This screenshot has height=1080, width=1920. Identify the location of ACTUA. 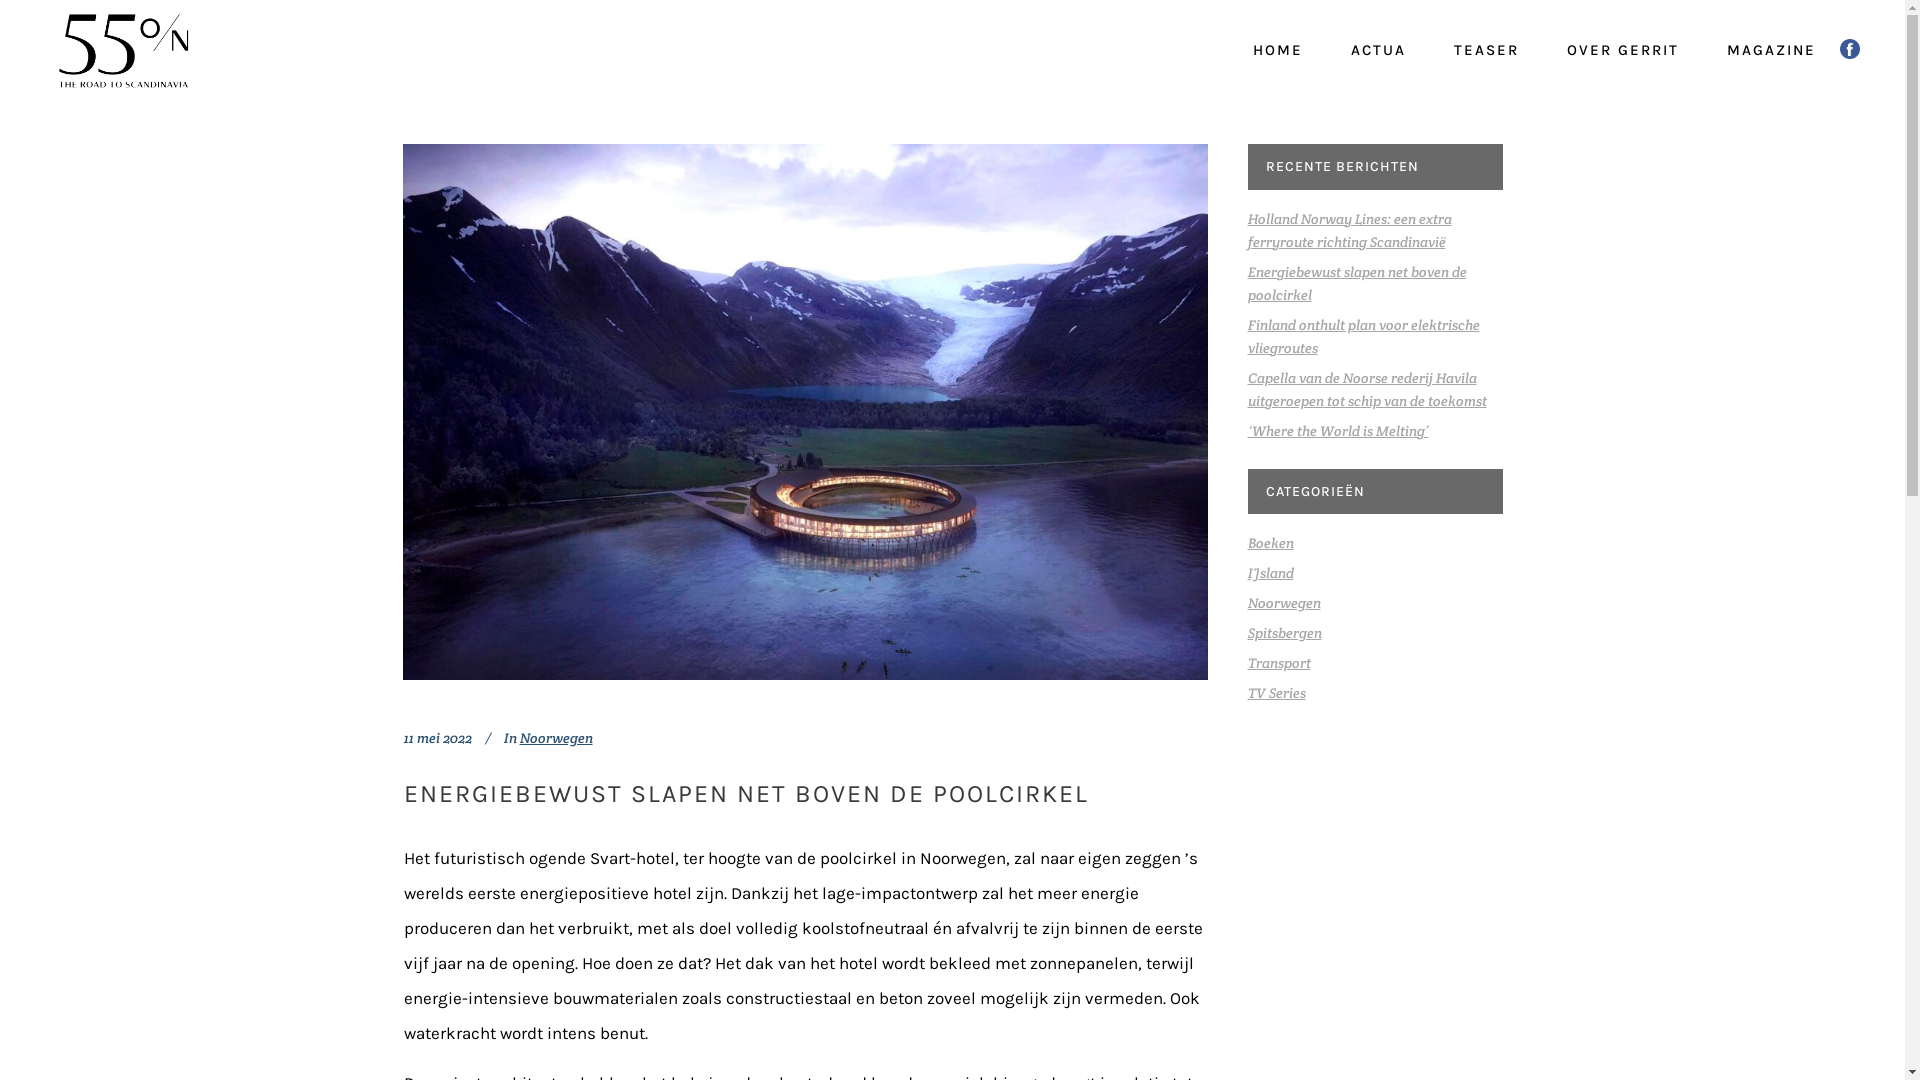
(1378, 50).